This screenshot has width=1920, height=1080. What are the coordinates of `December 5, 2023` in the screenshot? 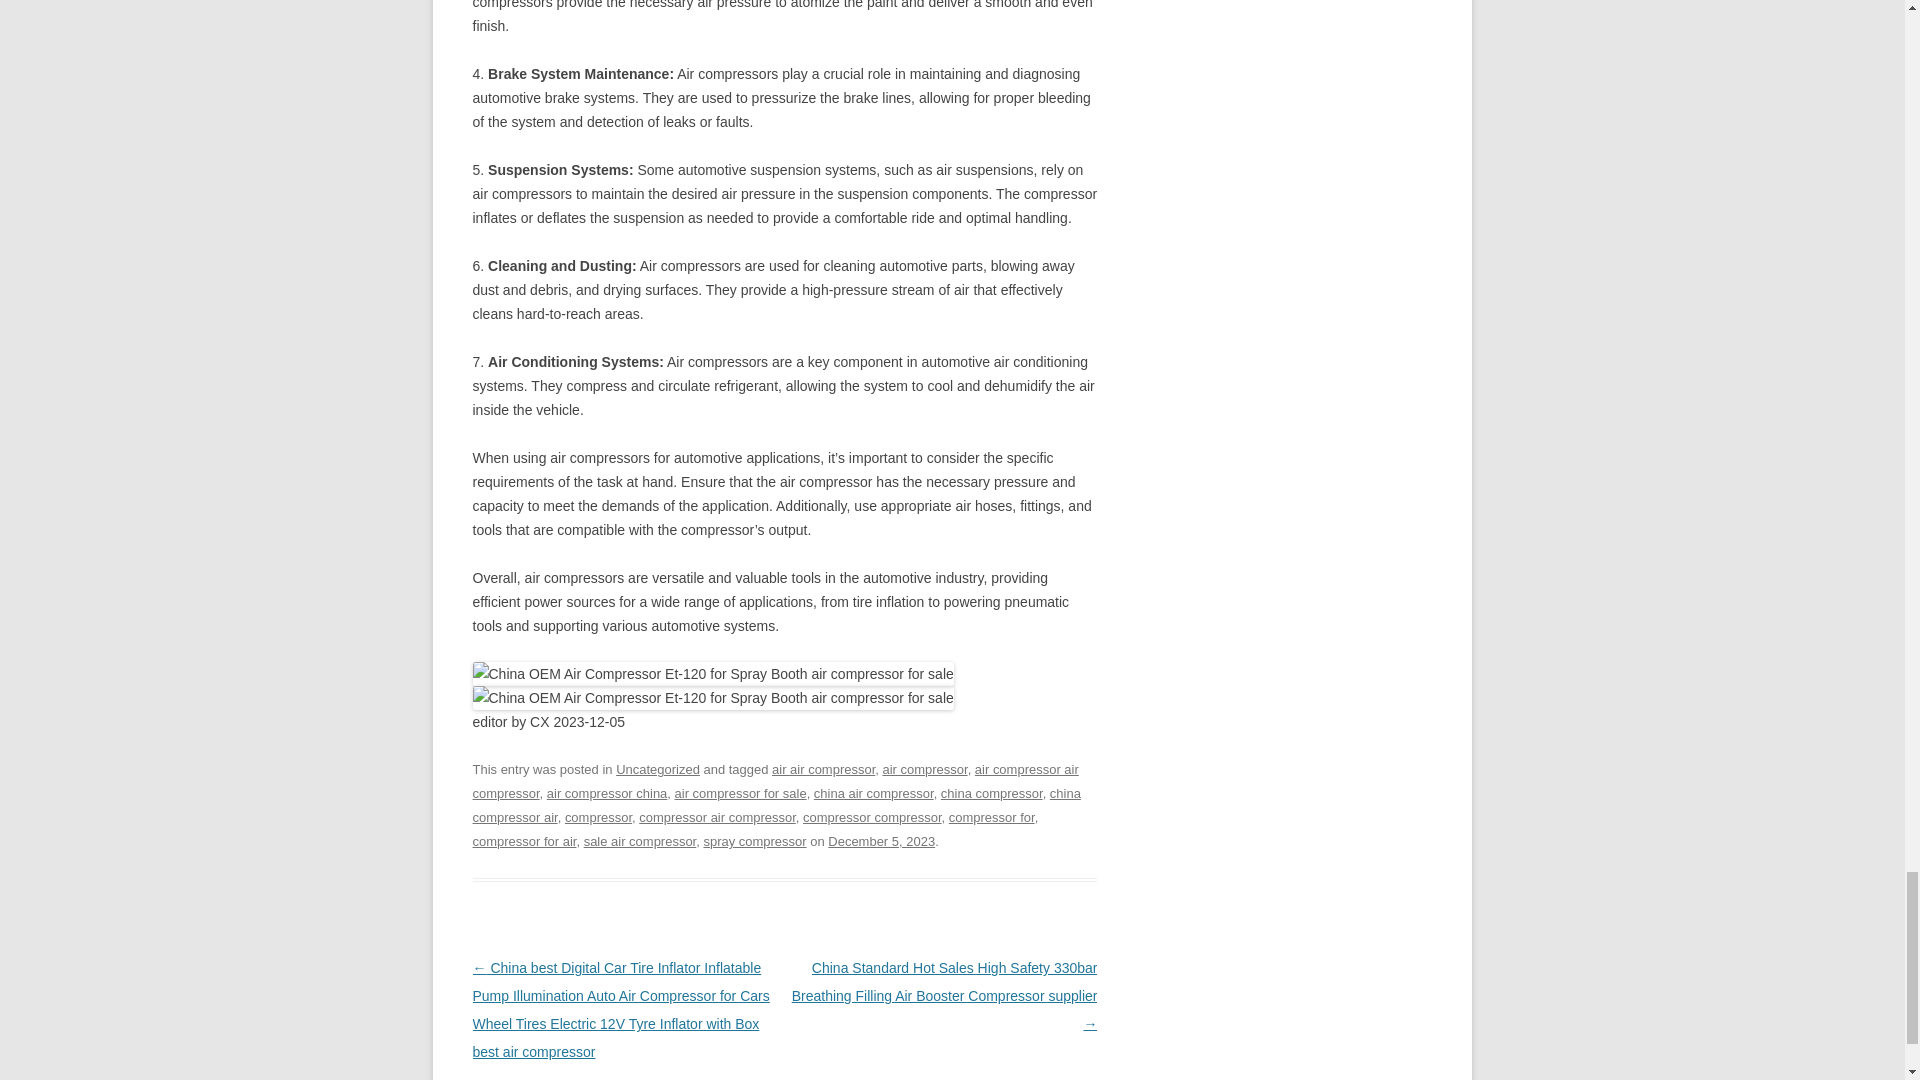 It's located at (881, 840).